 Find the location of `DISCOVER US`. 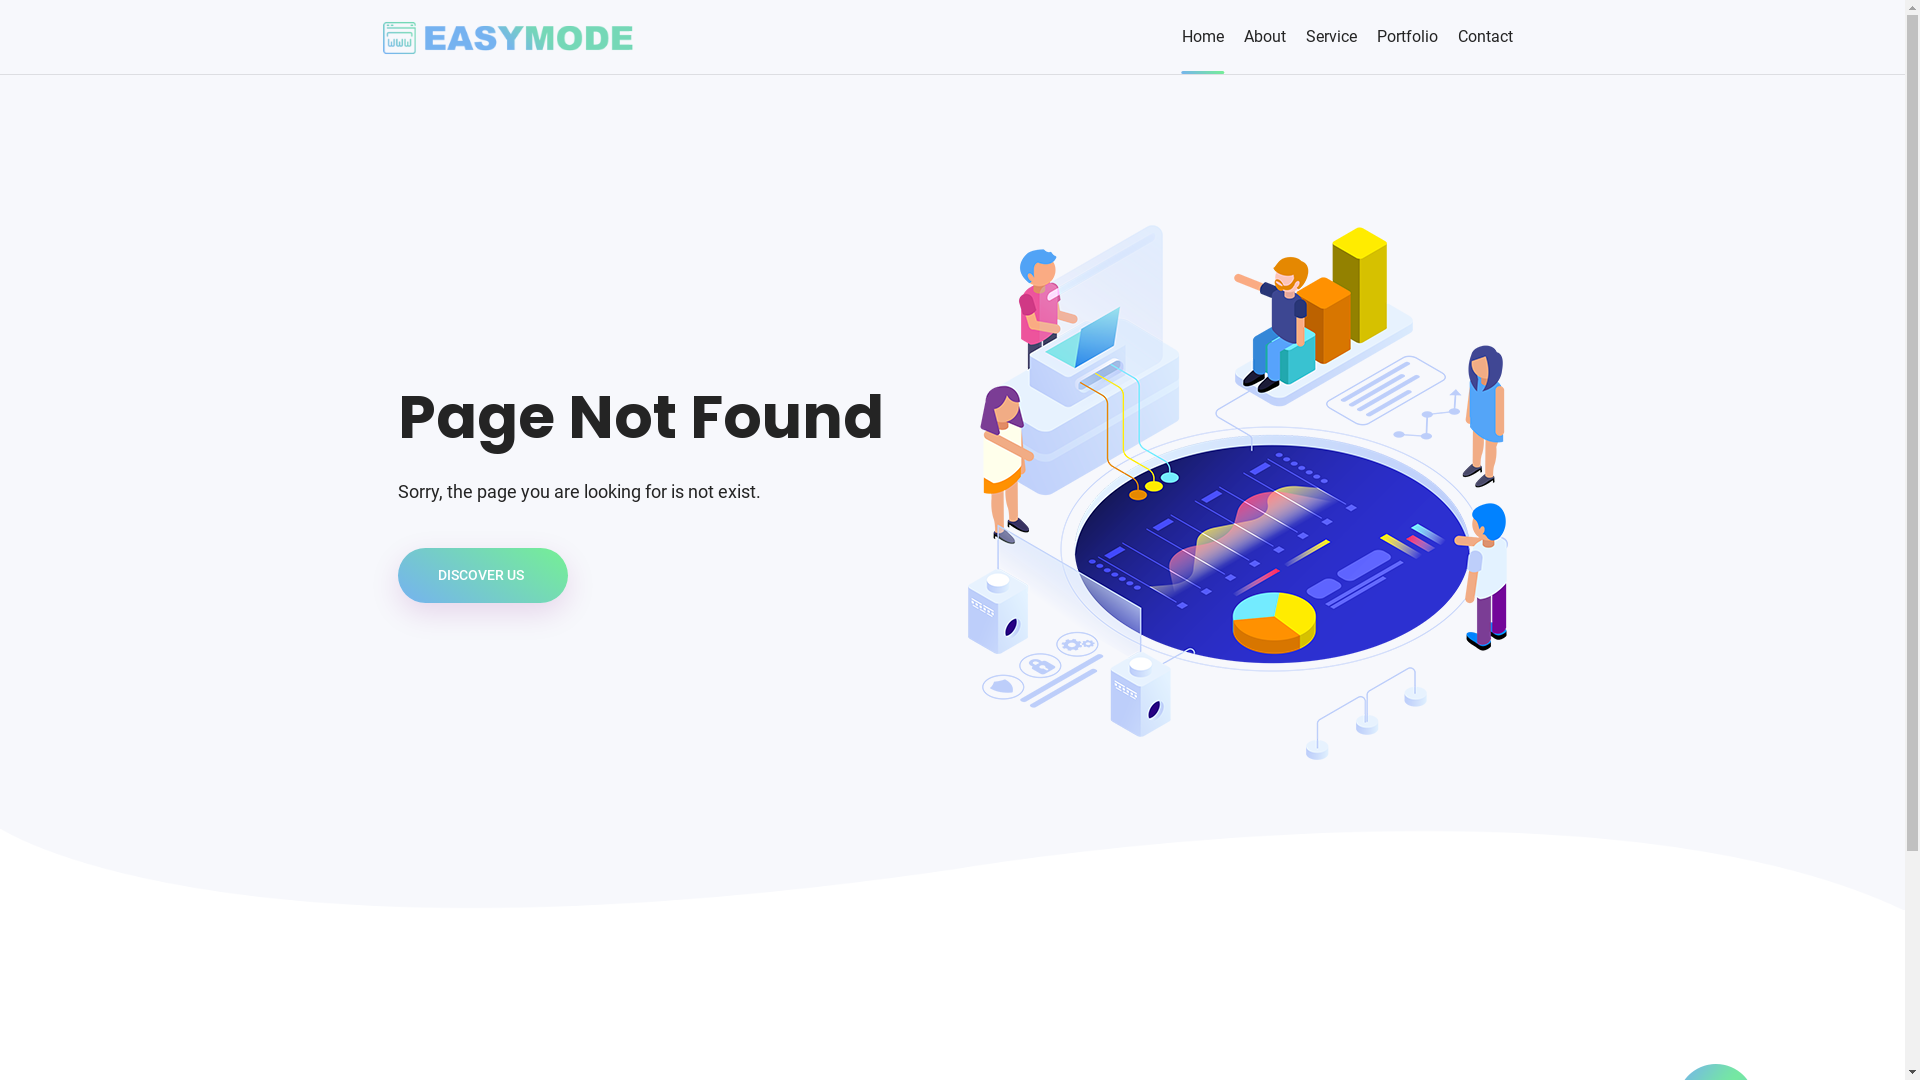

DISCOVER US is located at coordinates (483, 576).